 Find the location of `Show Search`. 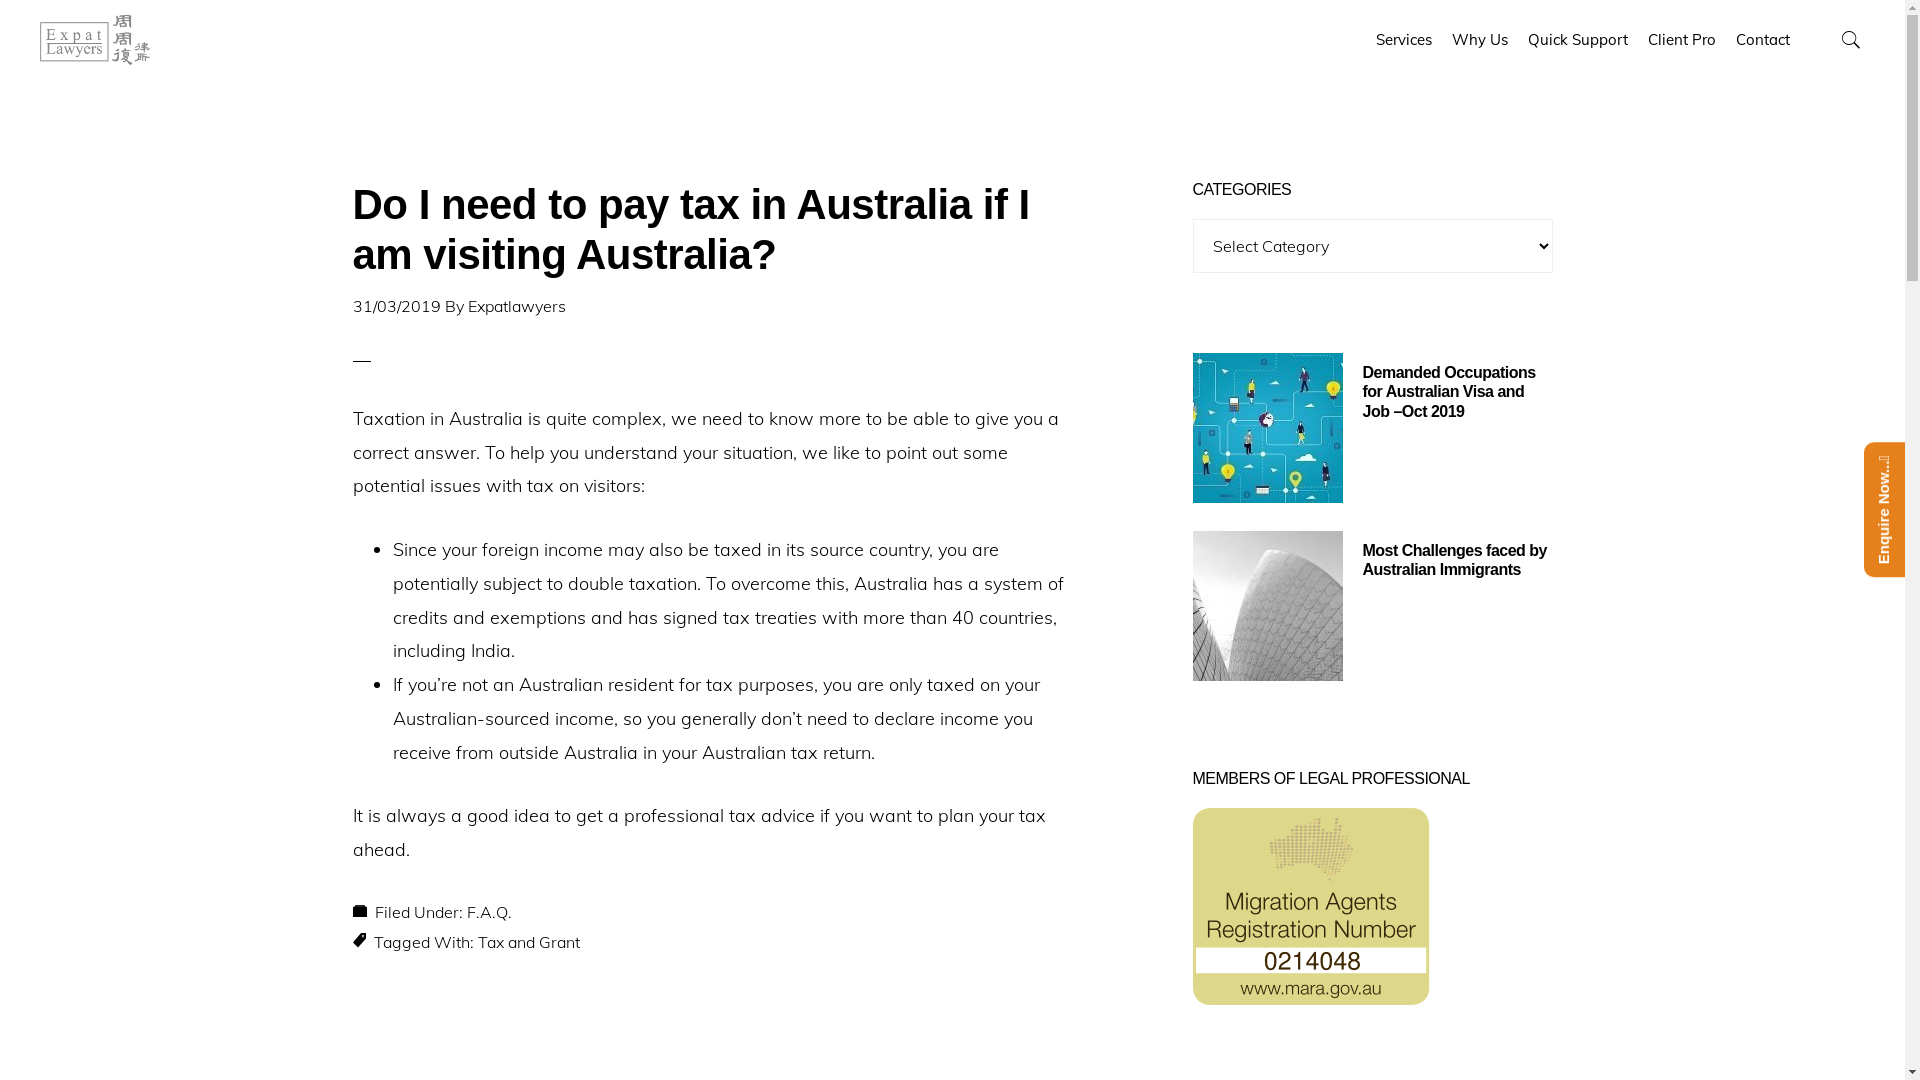

Show Search is located at coordinates (1850, 40).